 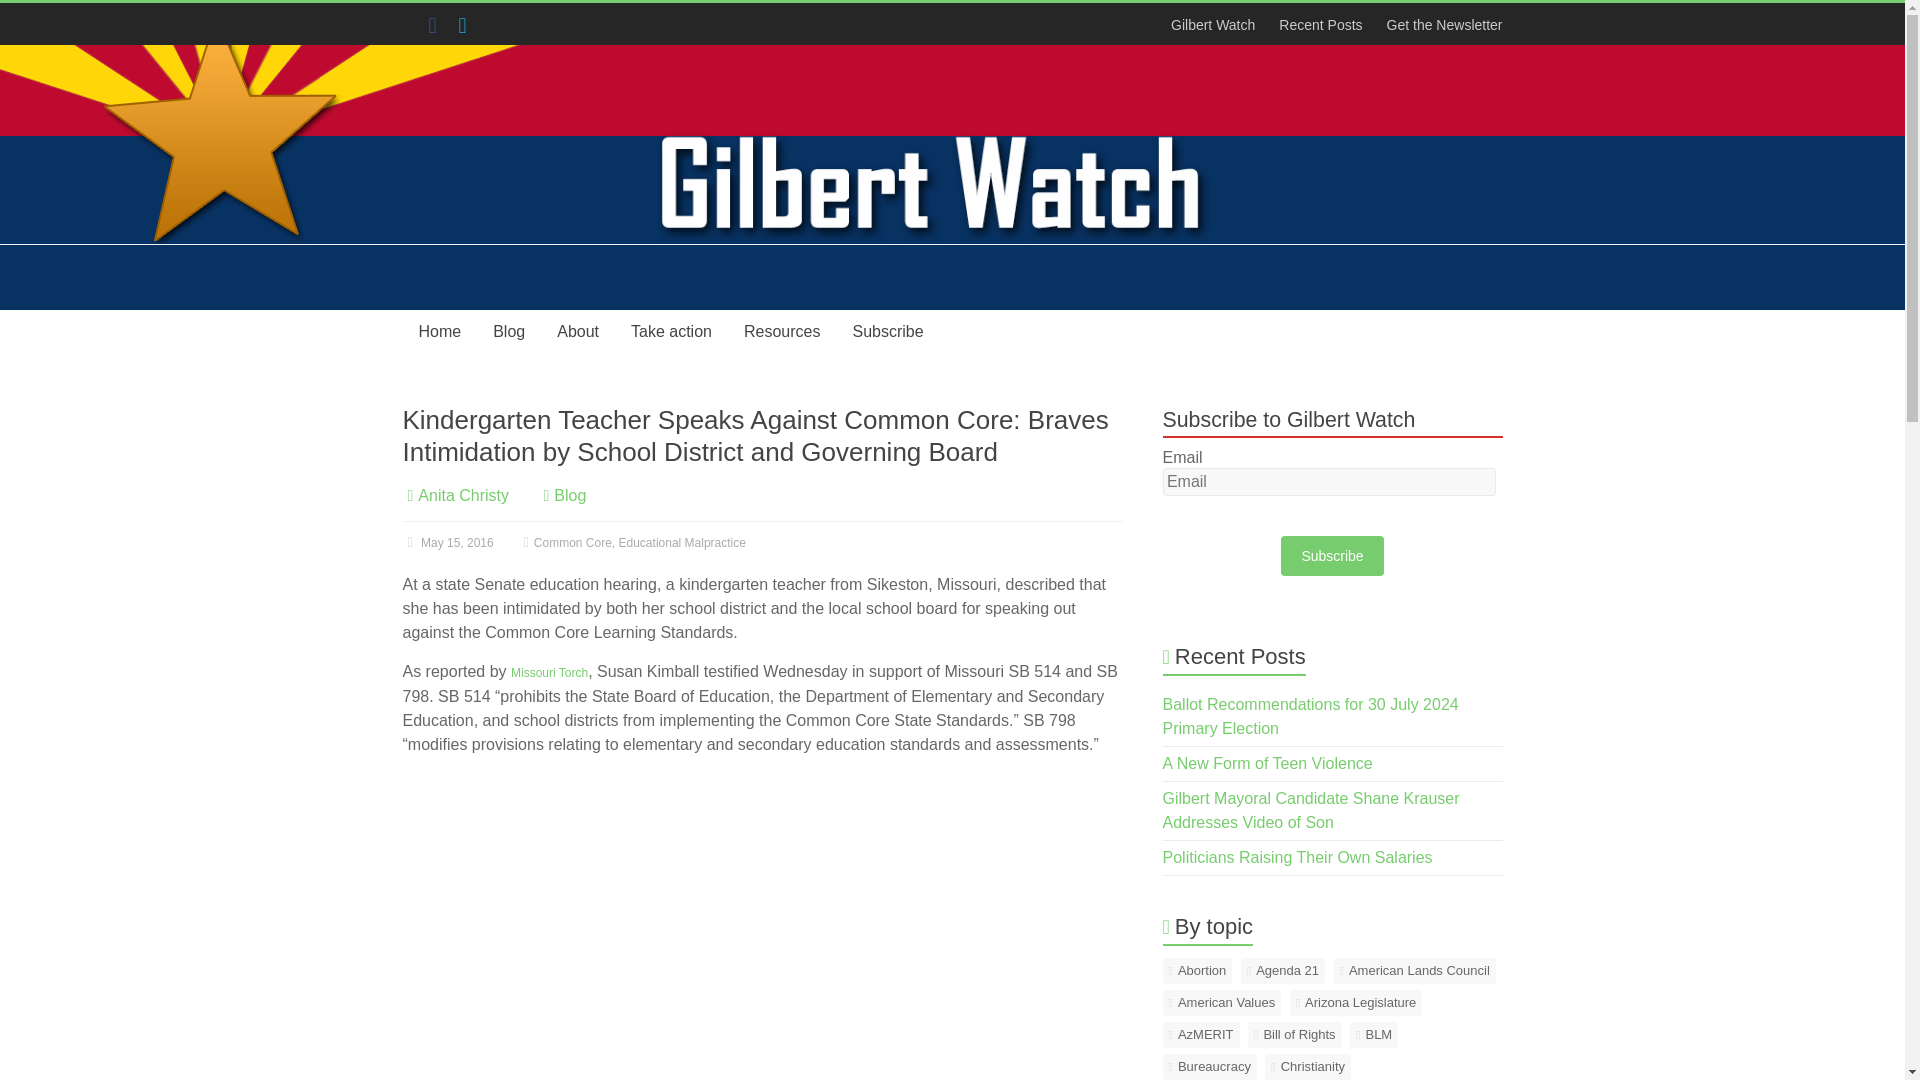 I want to click on Common Core, so click(x=572, y=542).